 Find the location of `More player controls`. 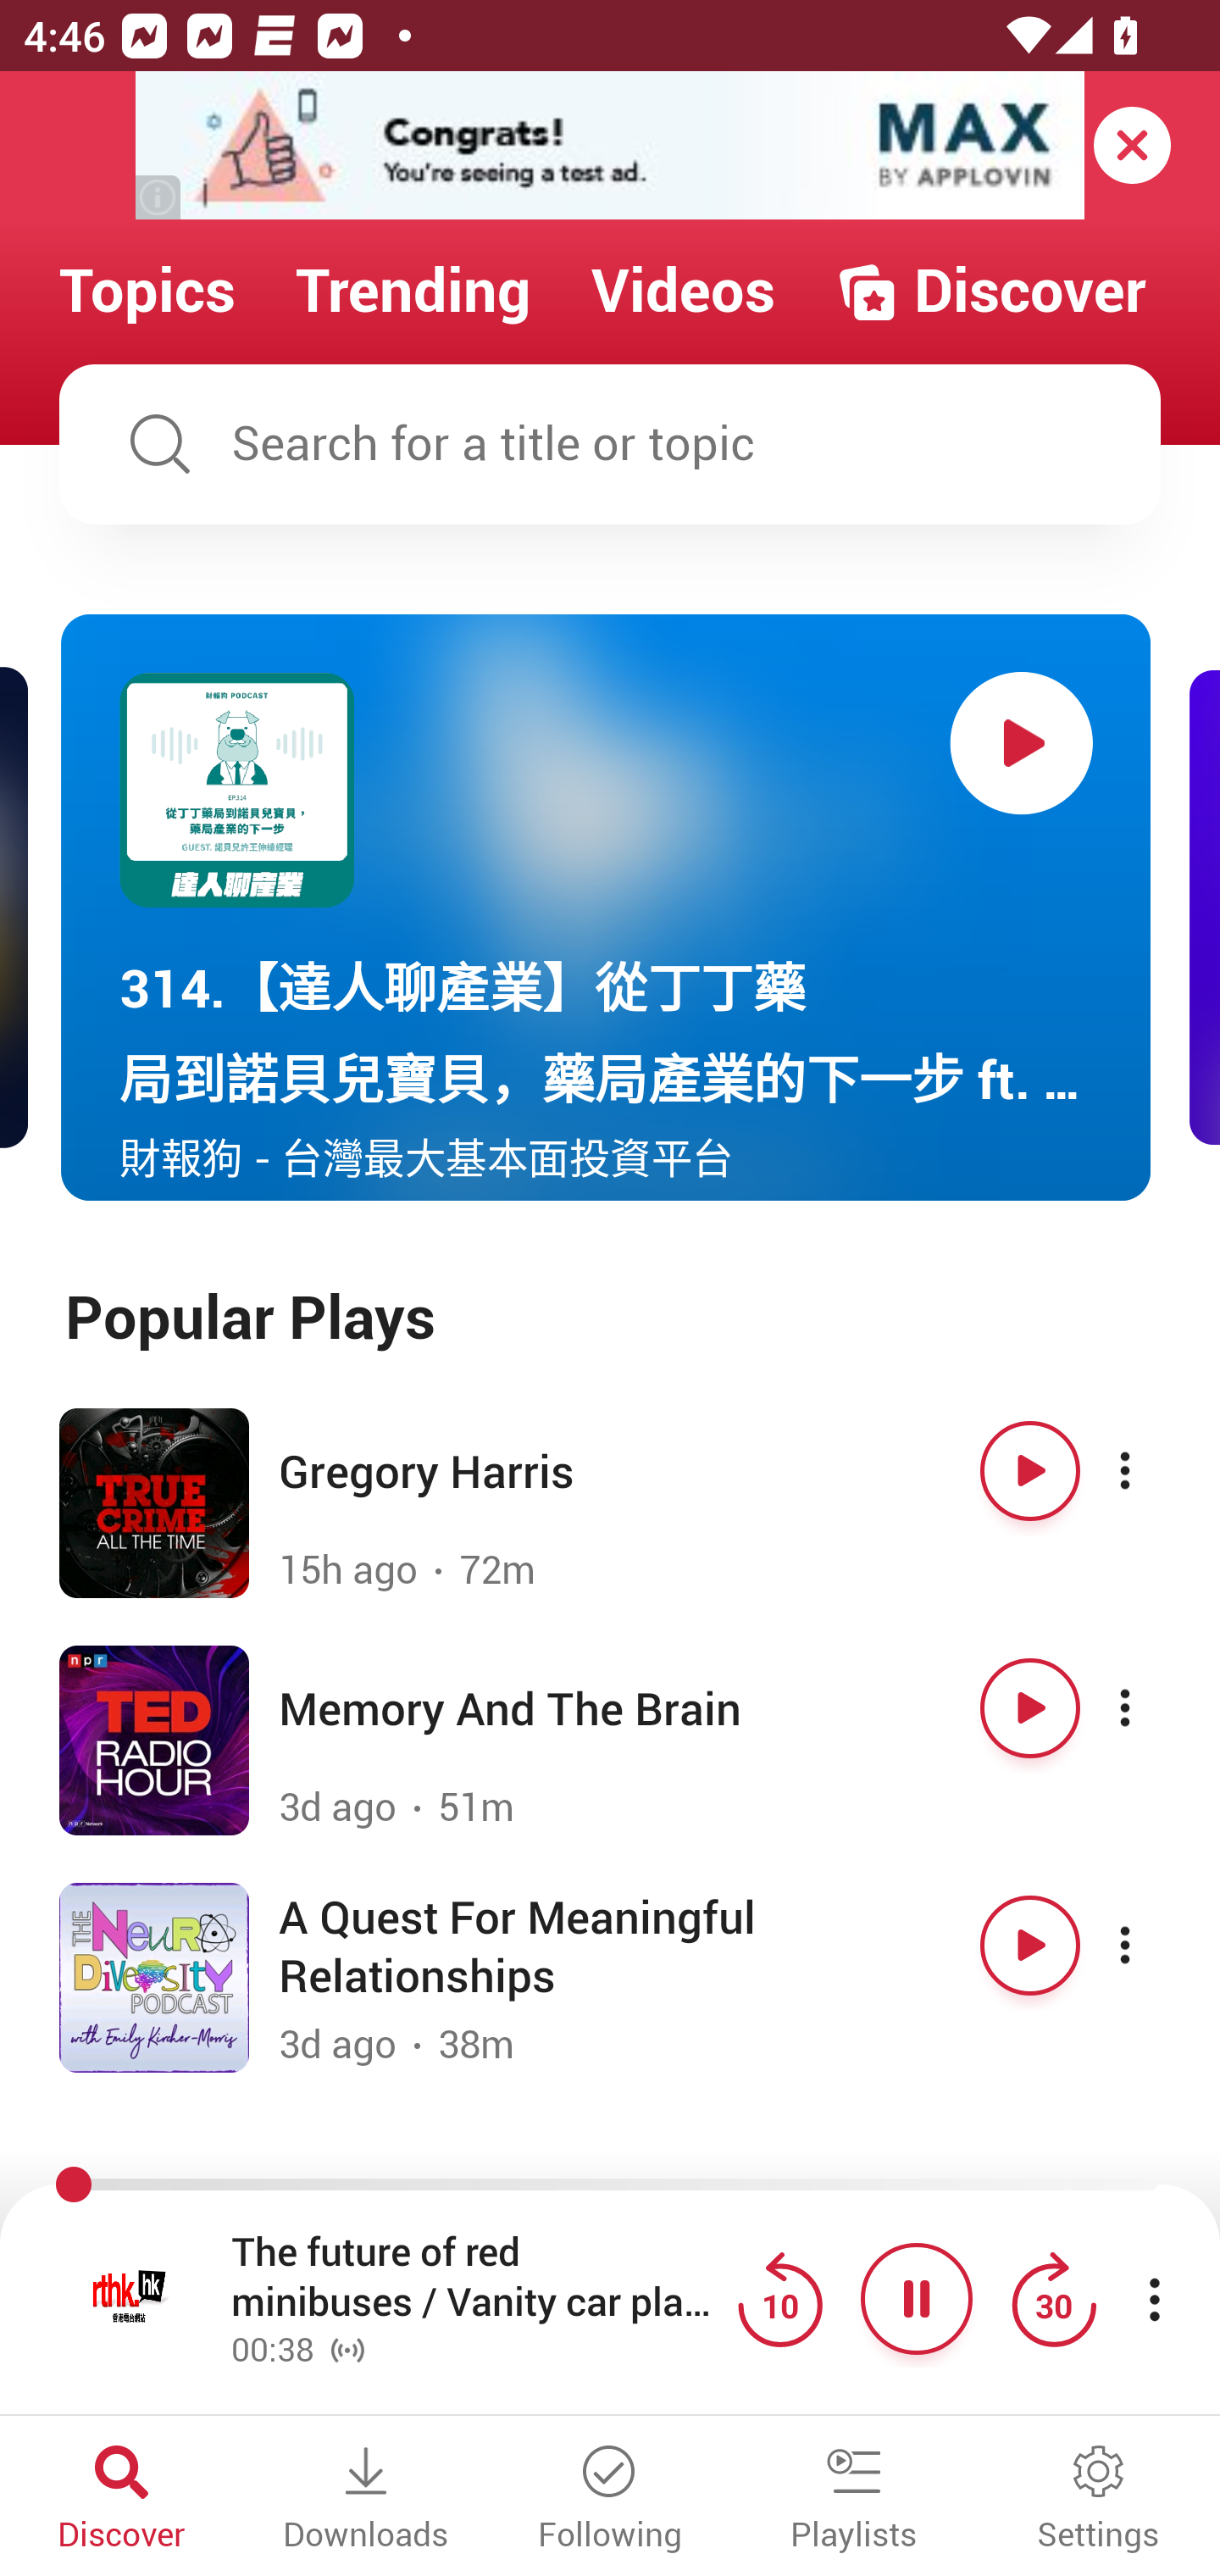

More player controls is located at coordinates (1154, 2298).